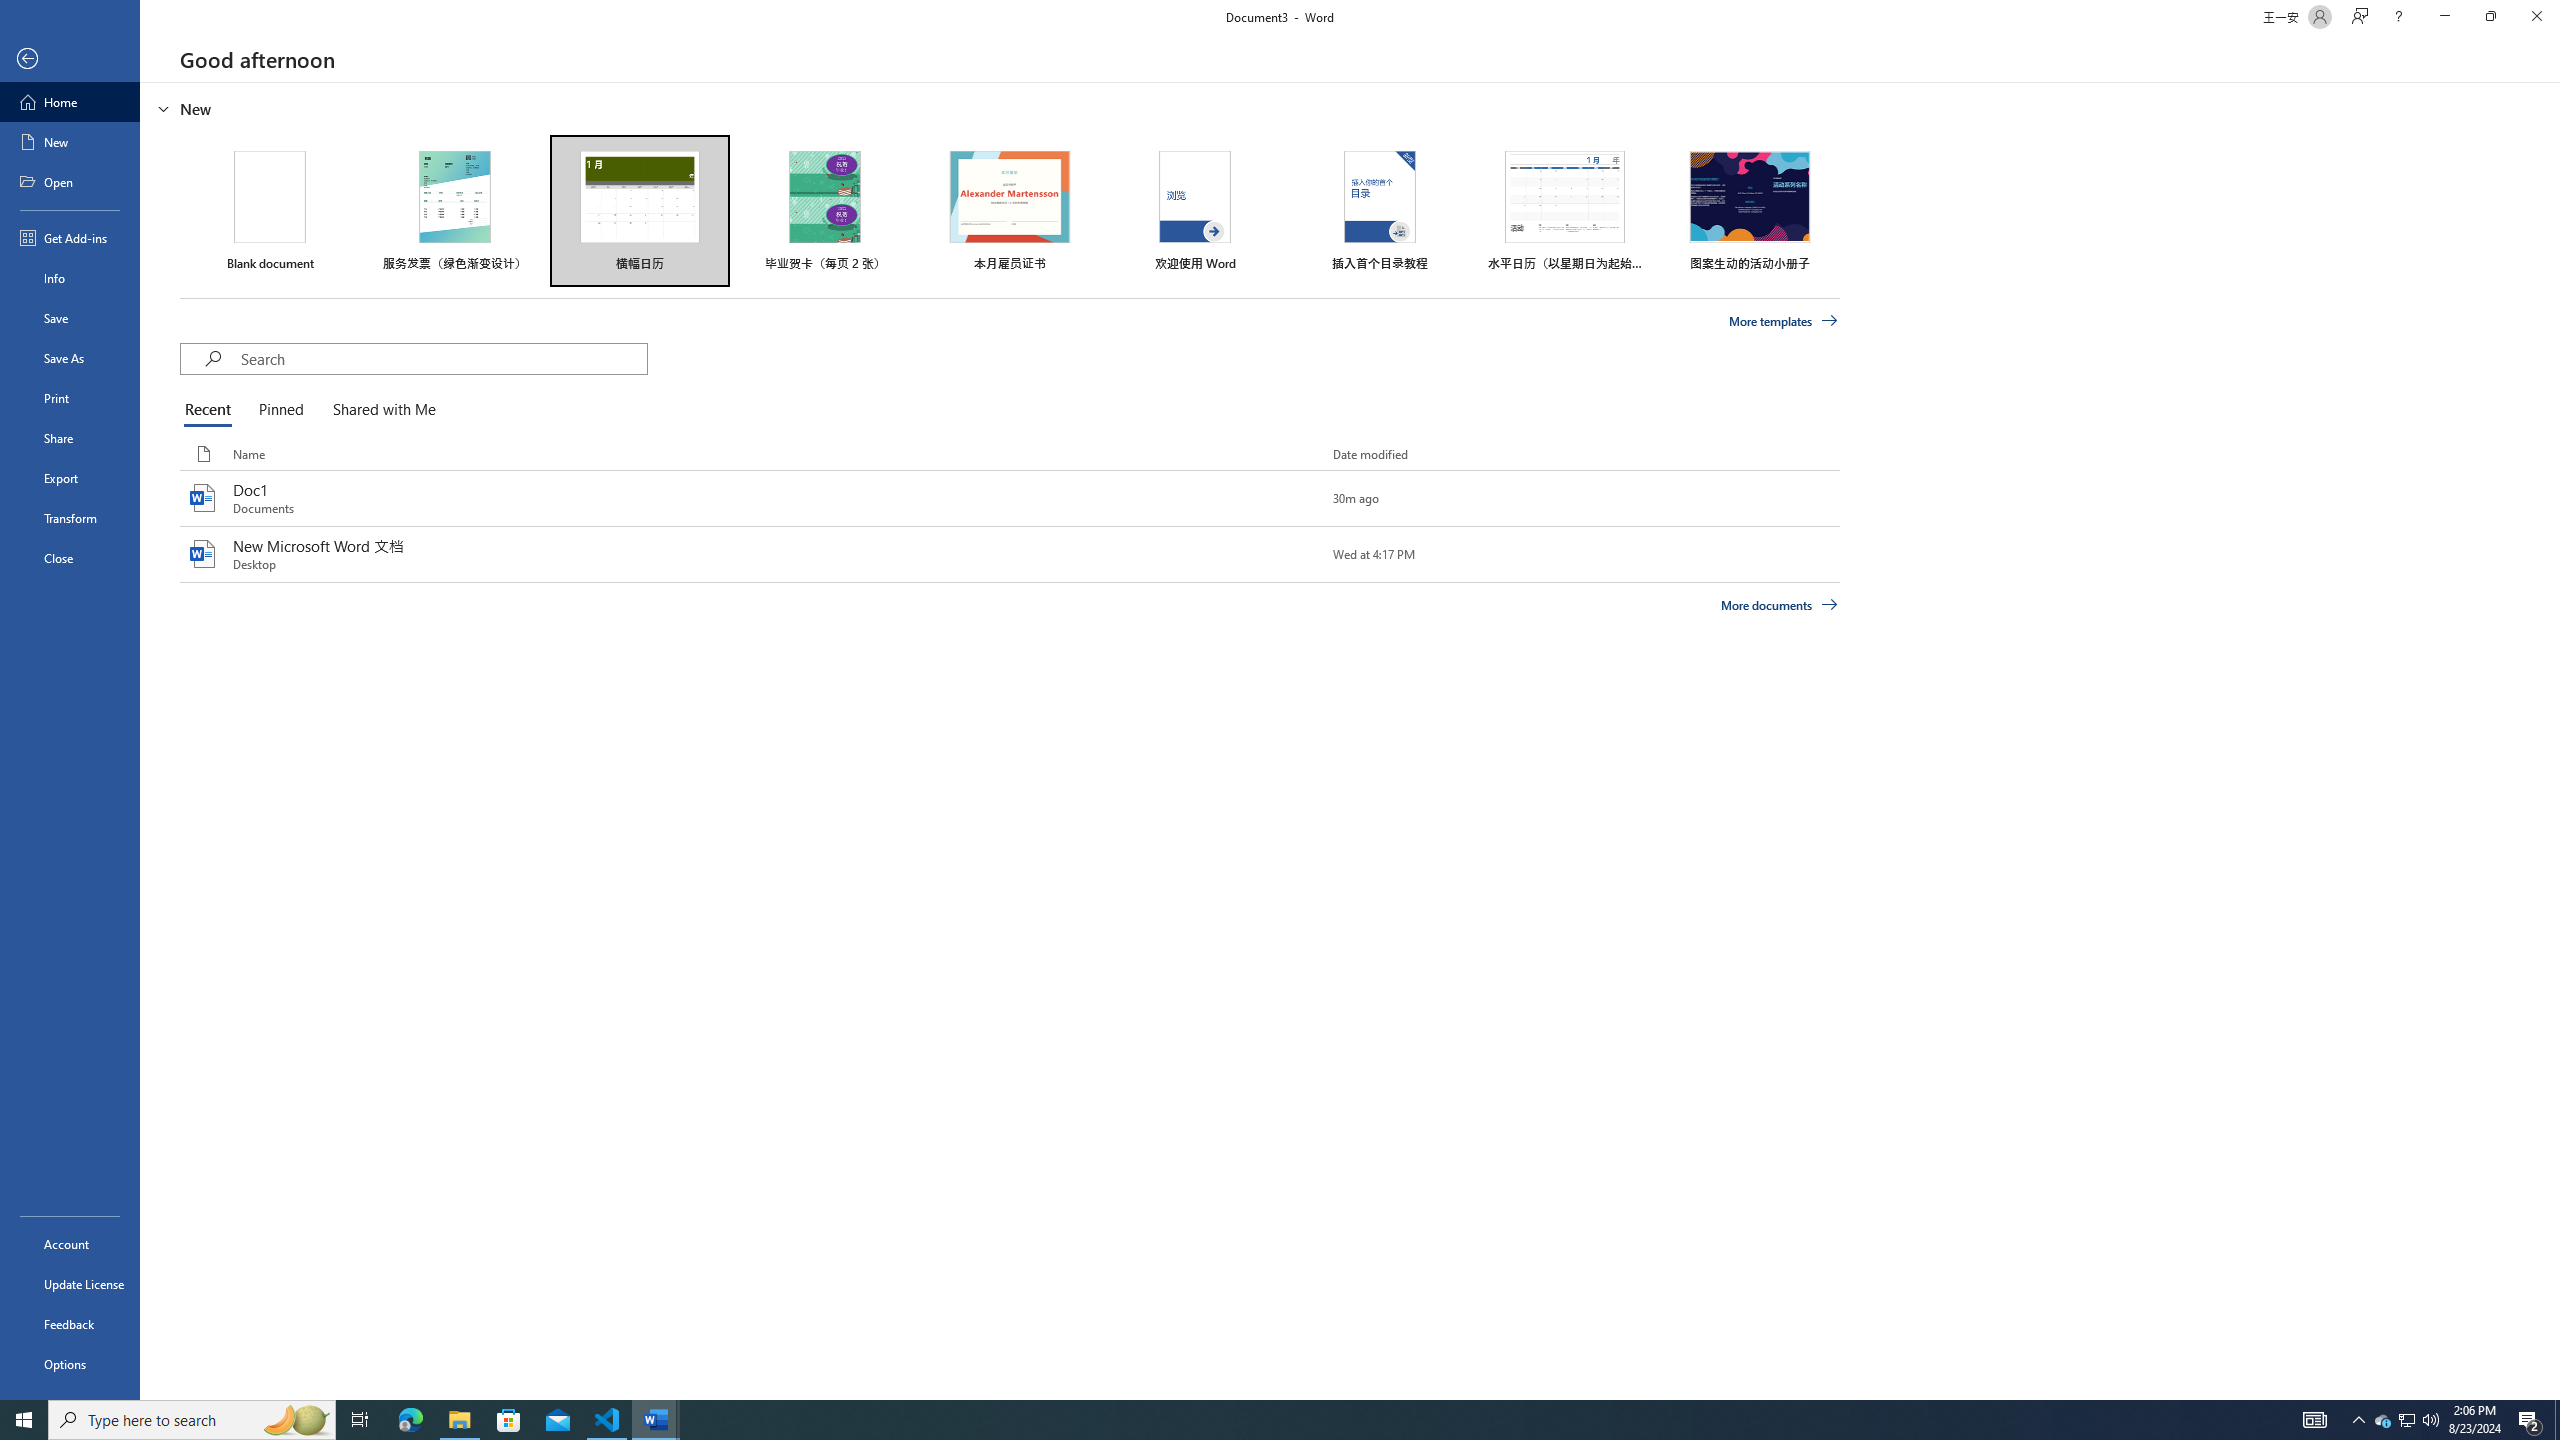 This screenshot has width=2560, height=1440. Describe the element at coordinates (211, 410) in the screenshot. I see `Recent` at that location.